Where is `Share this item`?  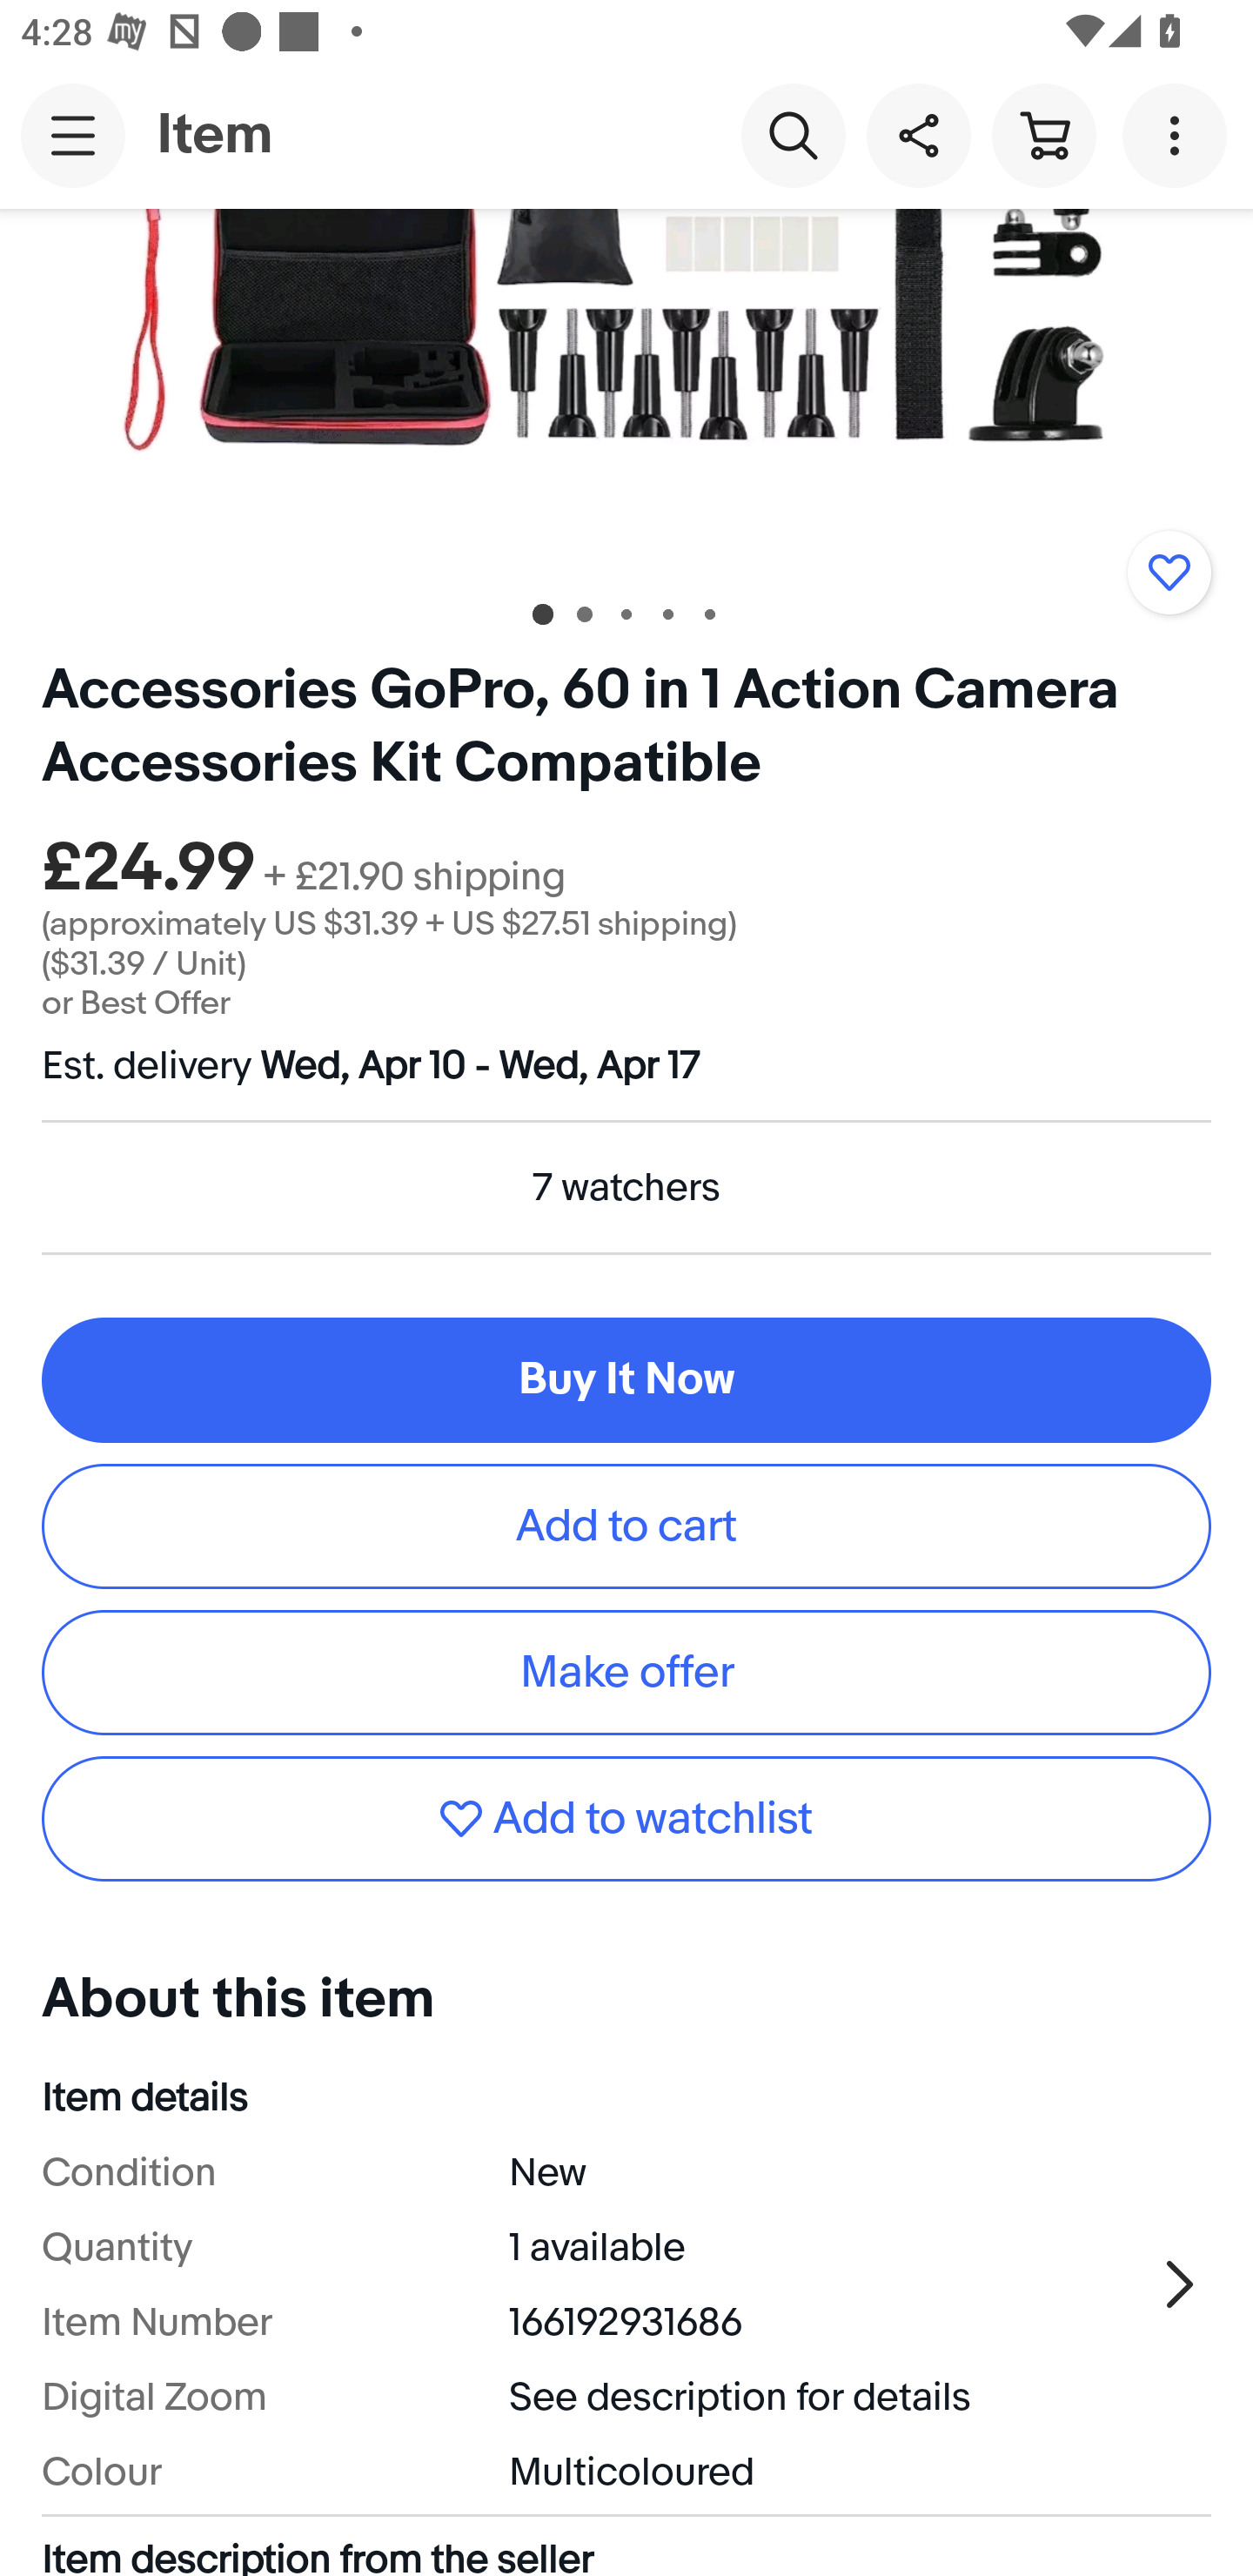 Share this item is located at coordinates (918, 134).